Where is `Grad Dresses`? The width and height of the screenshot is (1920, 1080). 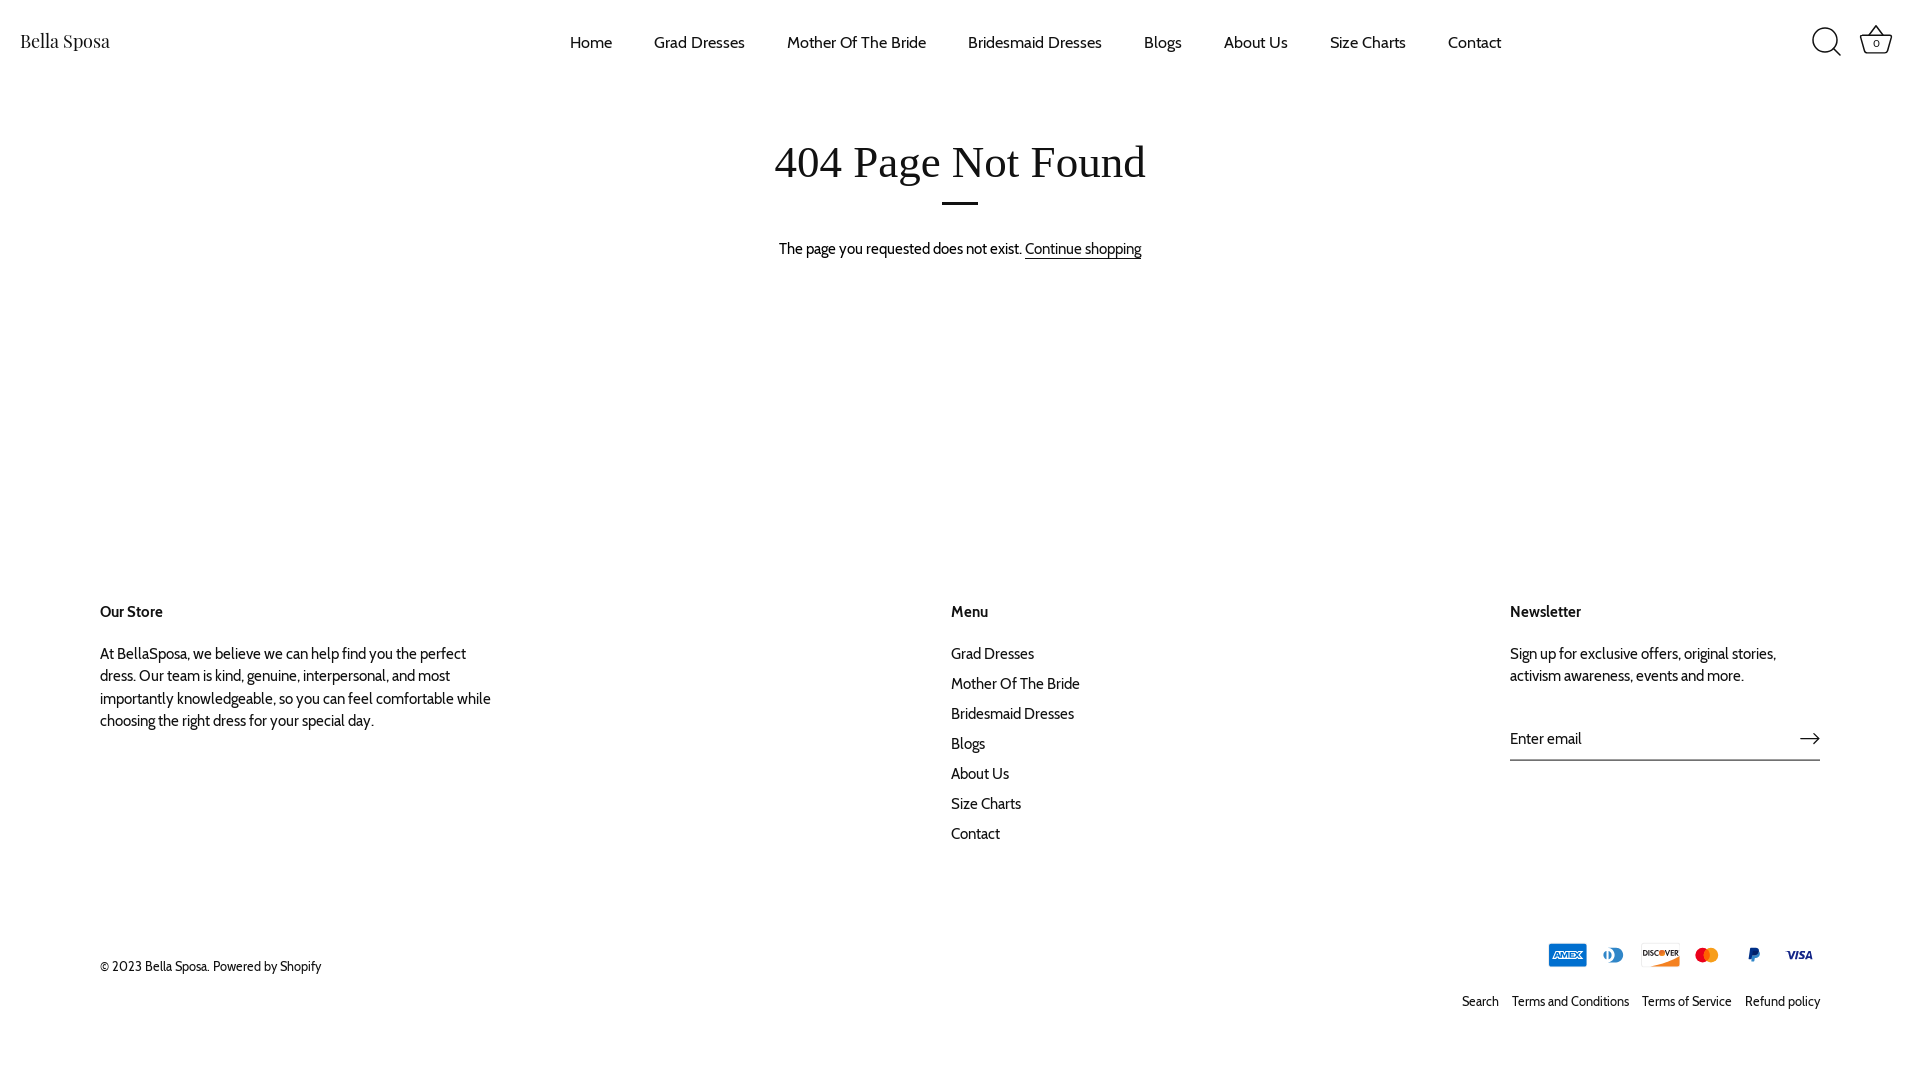 Grad Dresses is located at coordinates (700, 42).